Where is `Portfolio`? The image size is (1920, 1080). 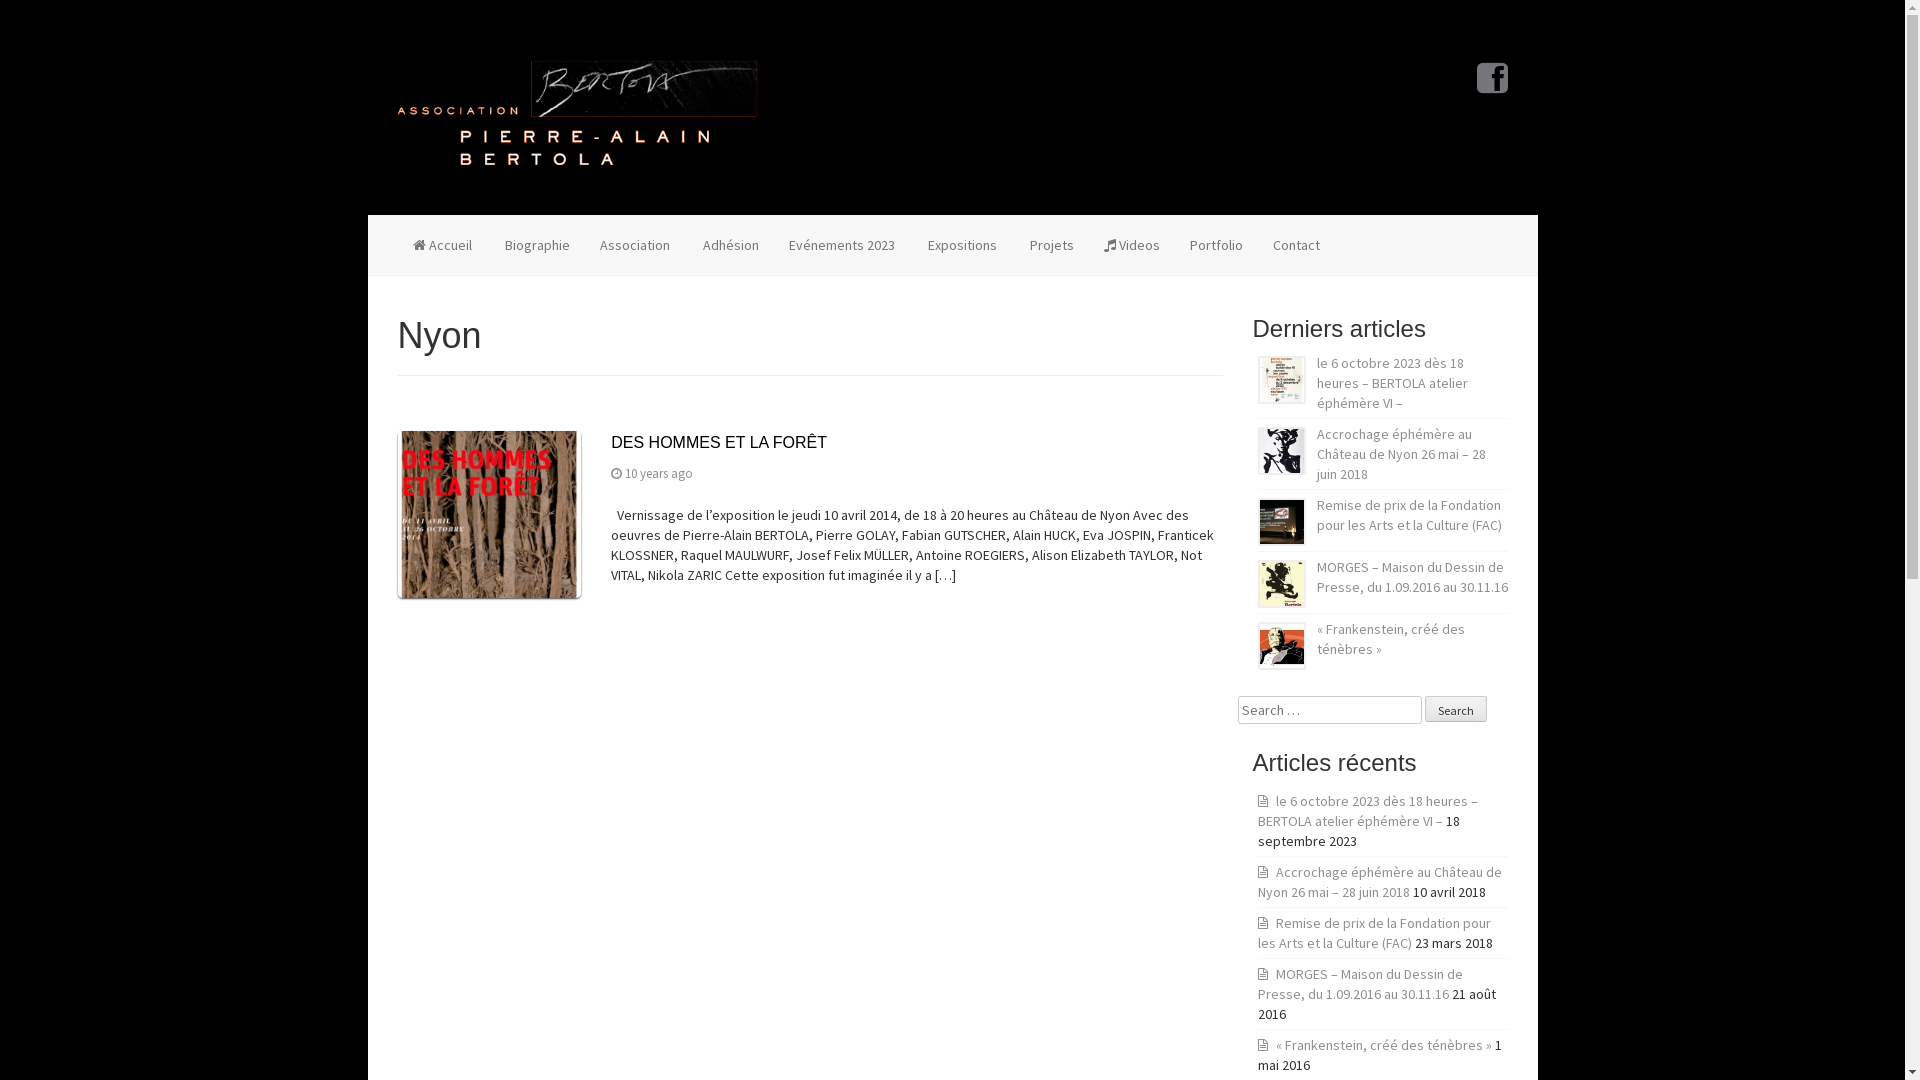 Portfolio is located at coordinates (1216, 245).